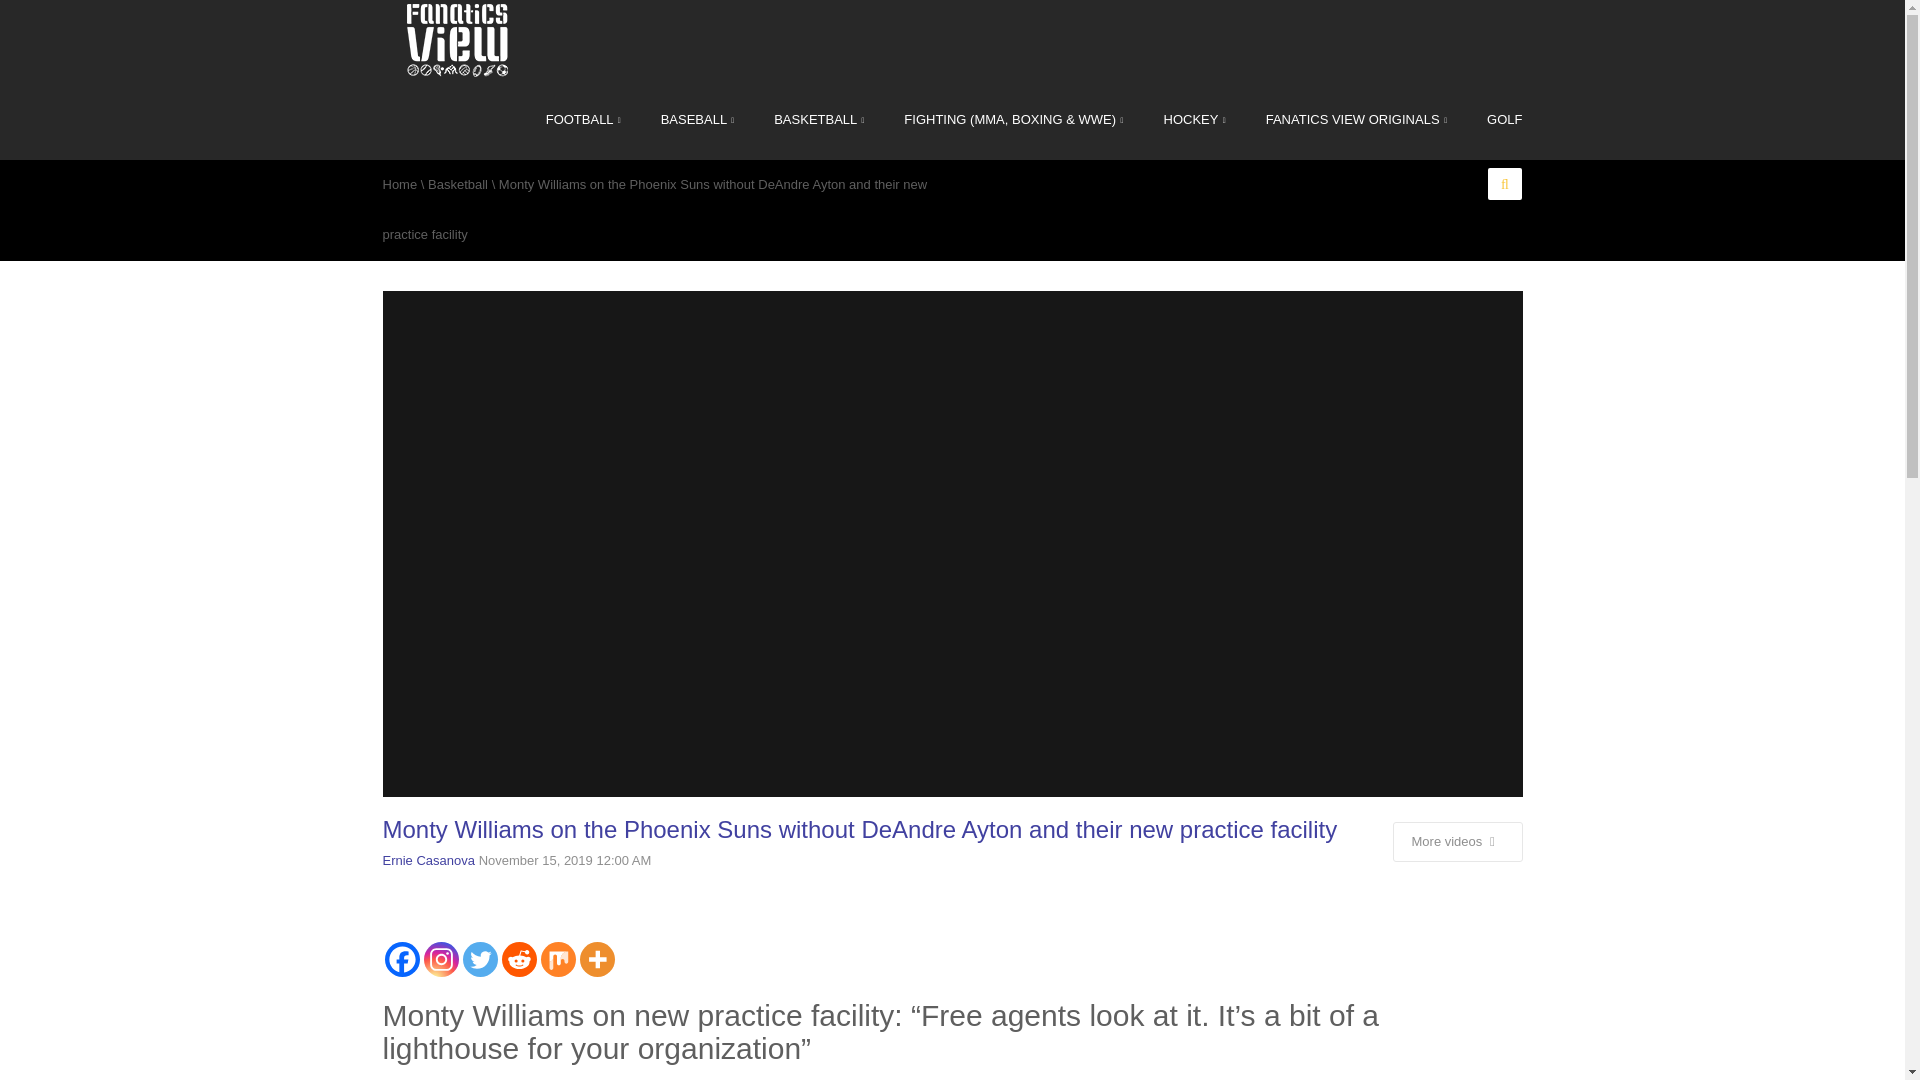 The height and width of the screenshot is (1080, 1920). I want to click on BASKETBALL, so click(818, 119).